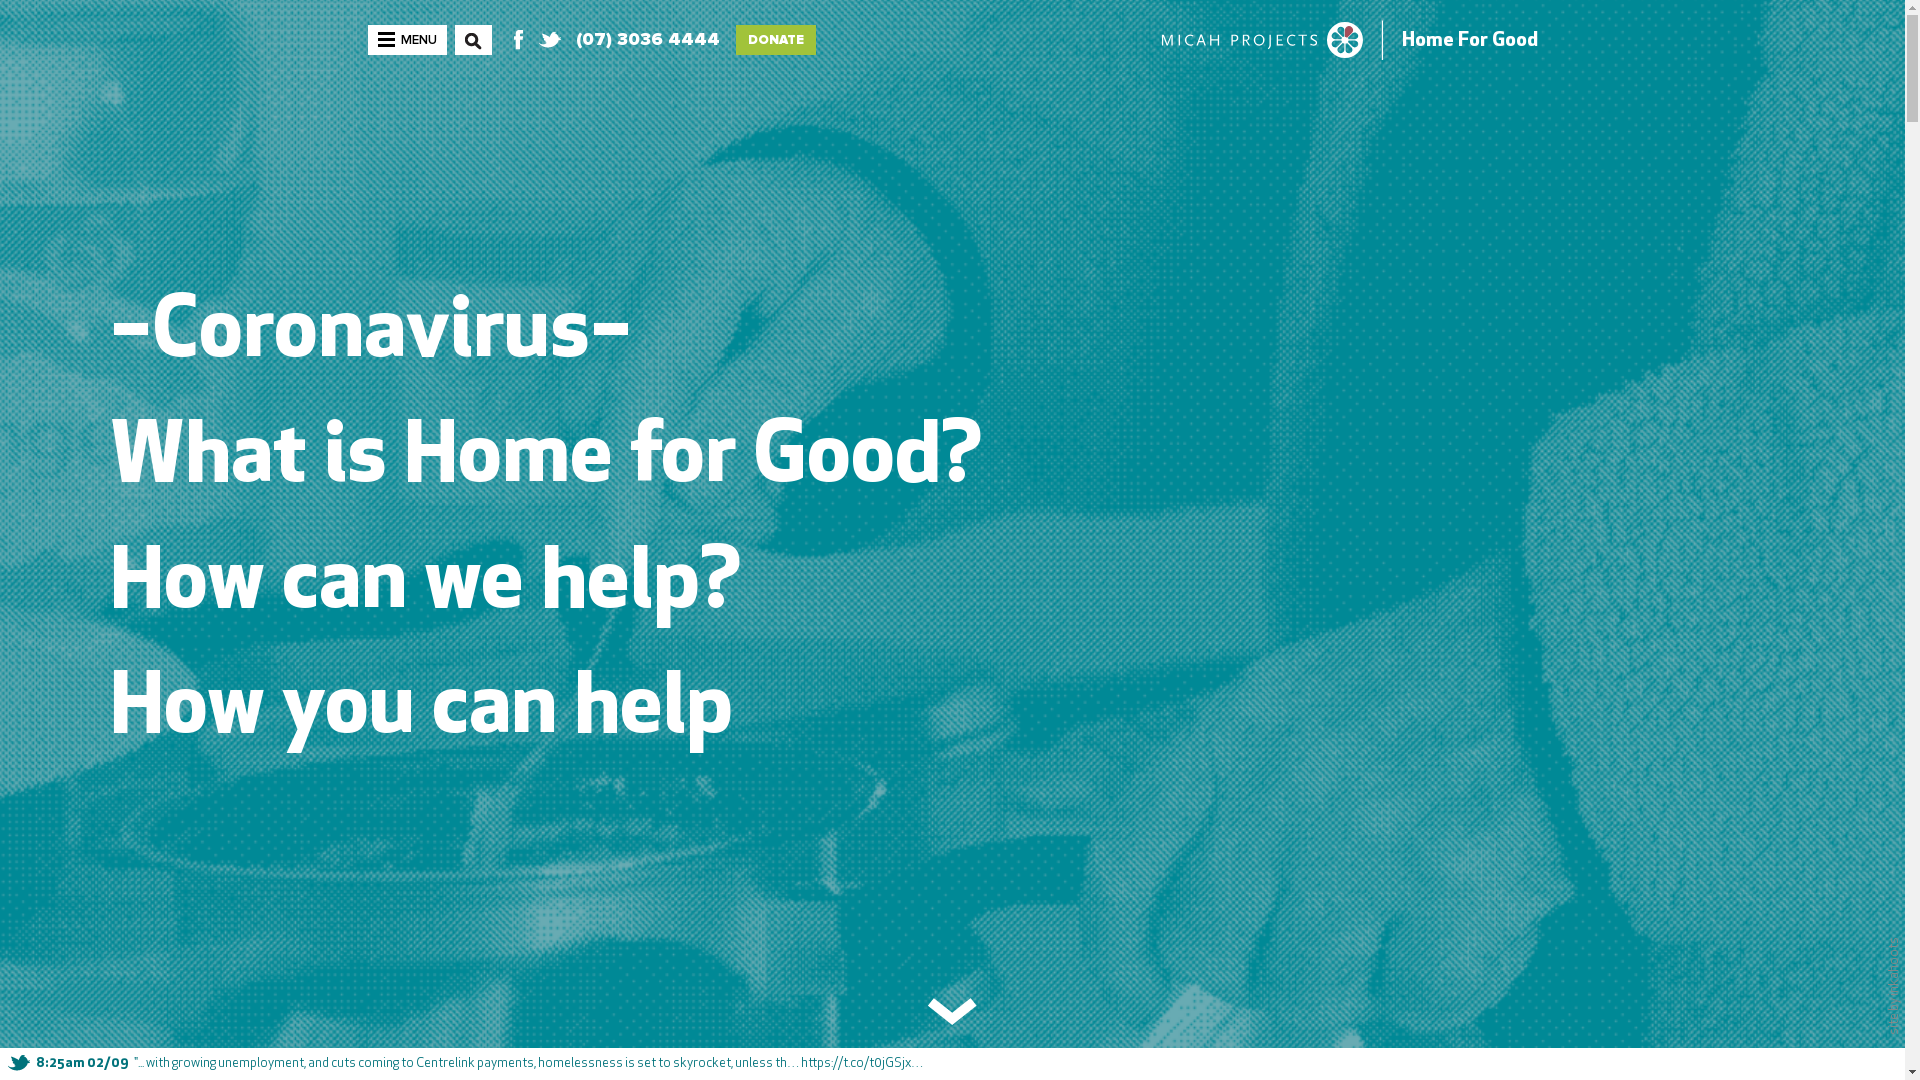 Image resolution: width=1920 pixels, height=1080 pixels. Describe the element at coordinates (549, 40) in the screenshot. I see `Twitter` at that location.